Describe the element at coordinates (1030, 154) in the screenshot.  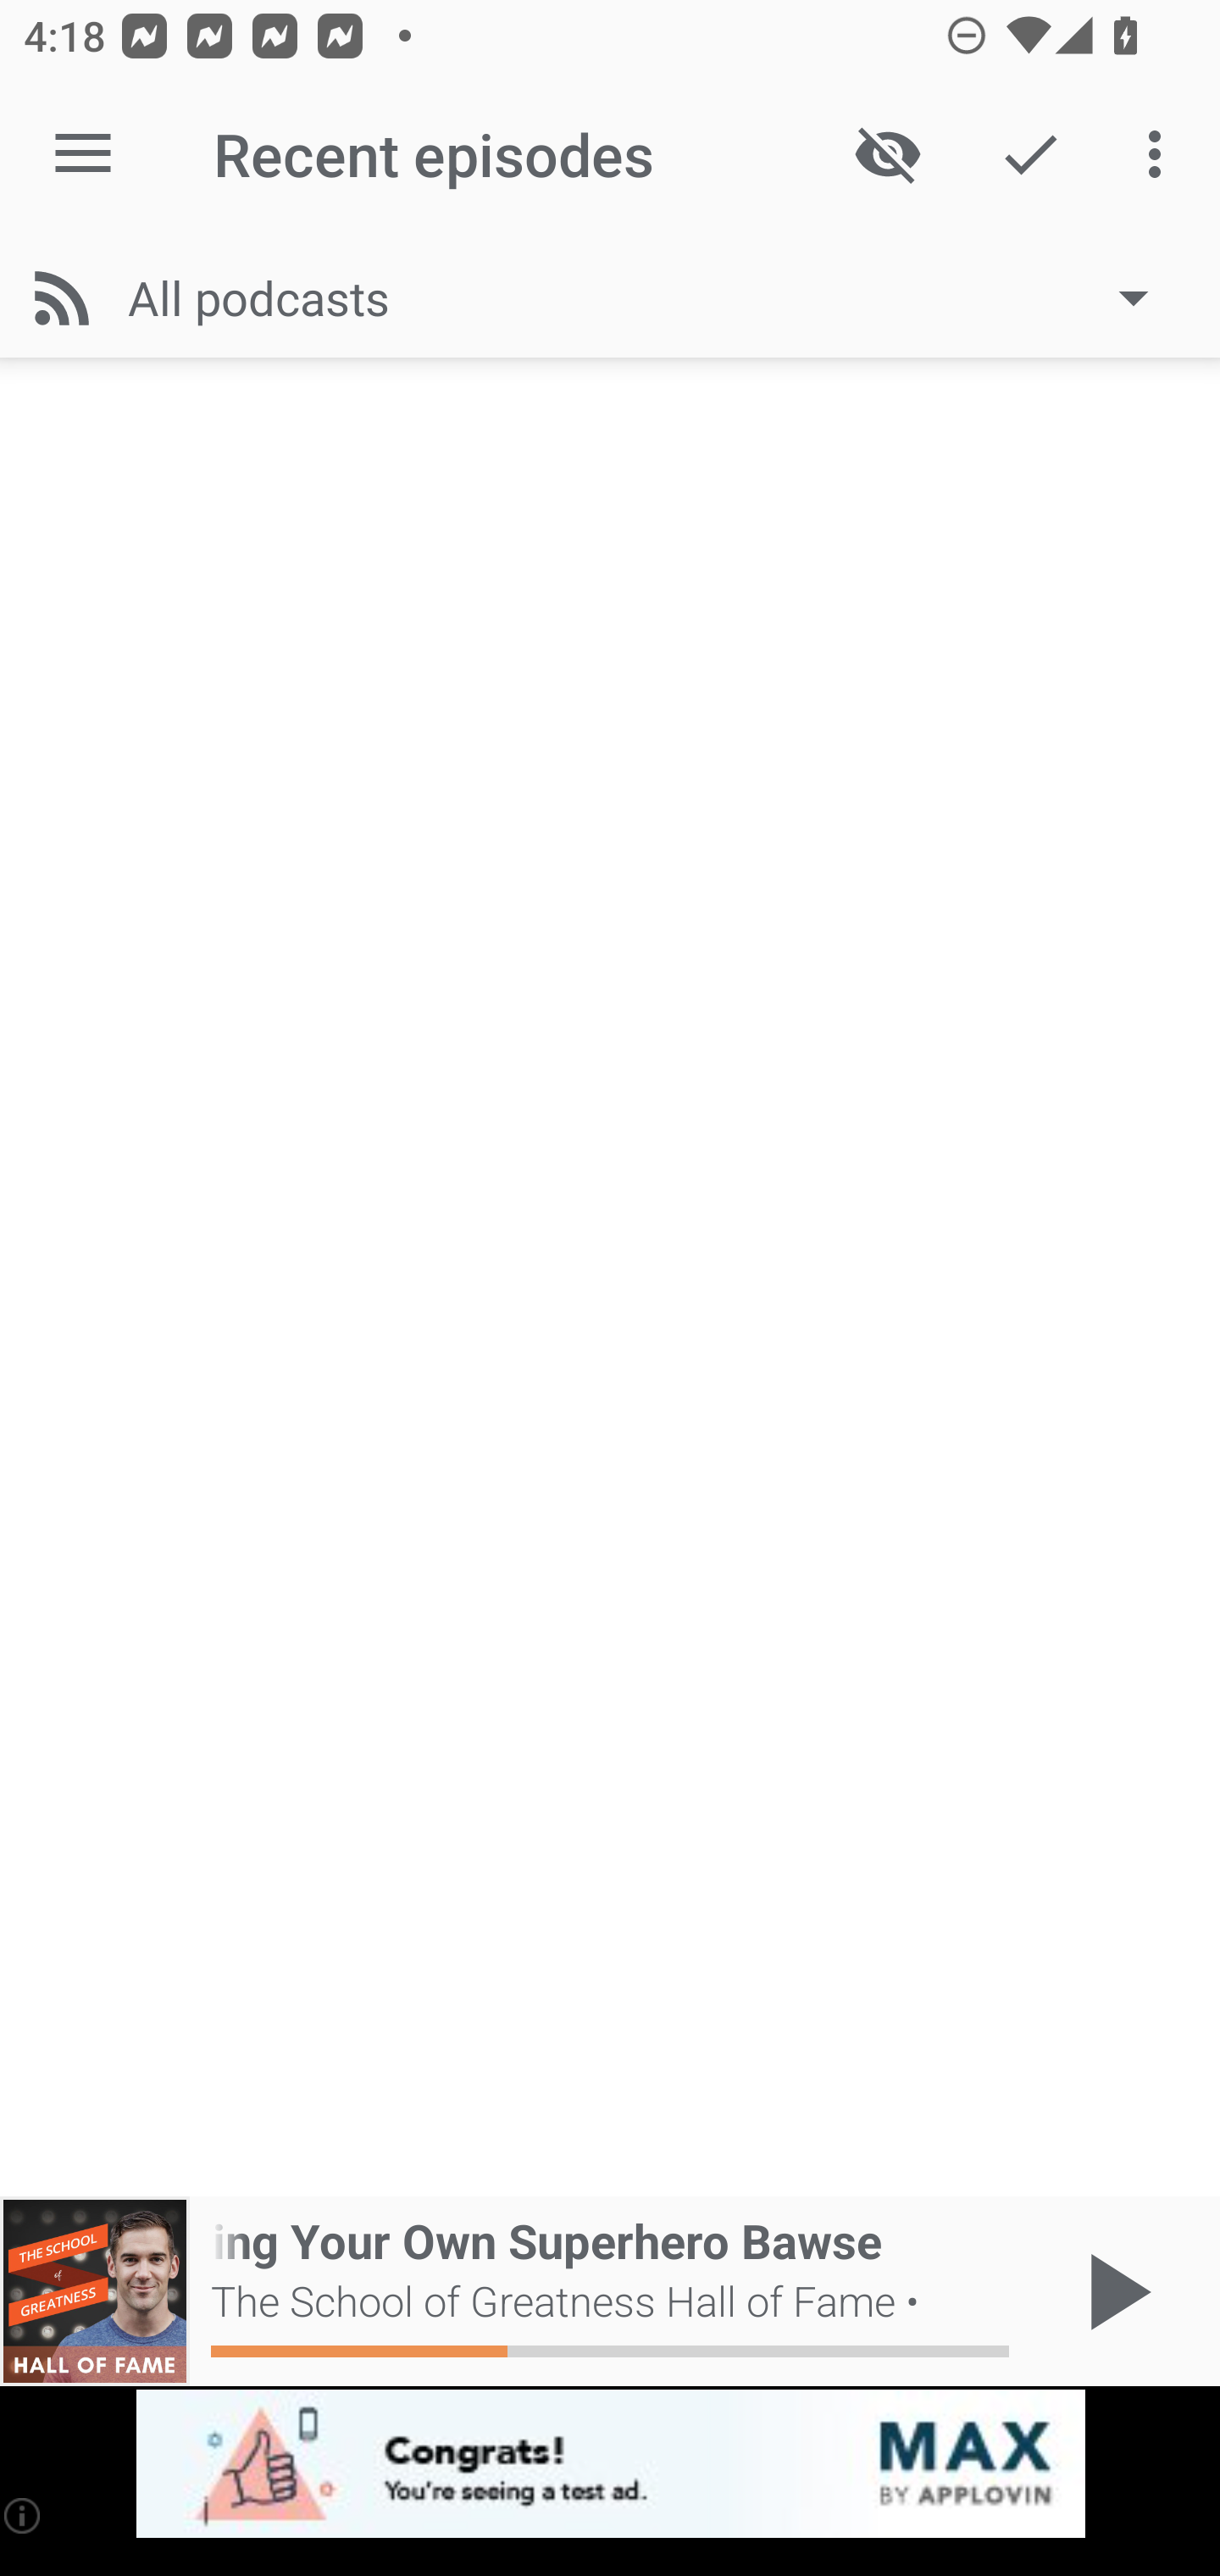
I see `Action Mode` at that location.